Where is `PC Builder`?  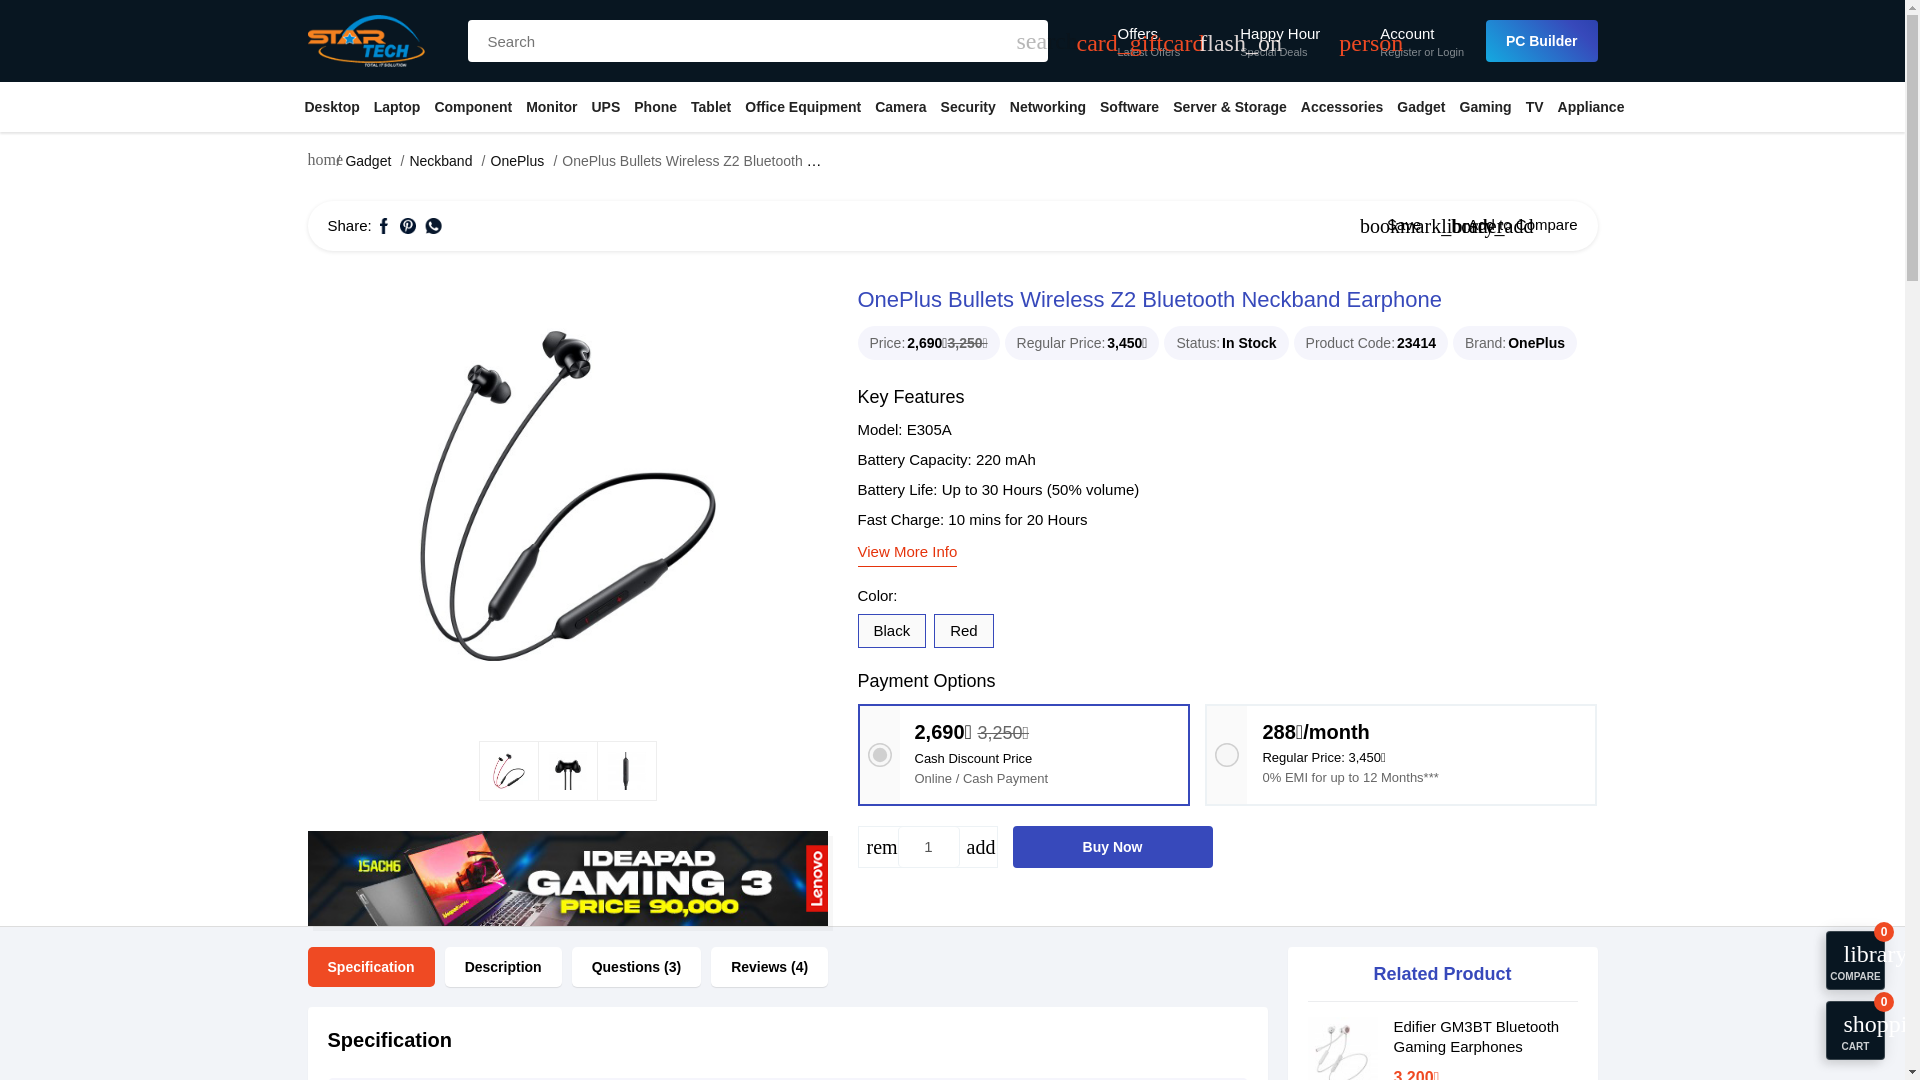
PC Builder is located at coordinates (1542, 40).